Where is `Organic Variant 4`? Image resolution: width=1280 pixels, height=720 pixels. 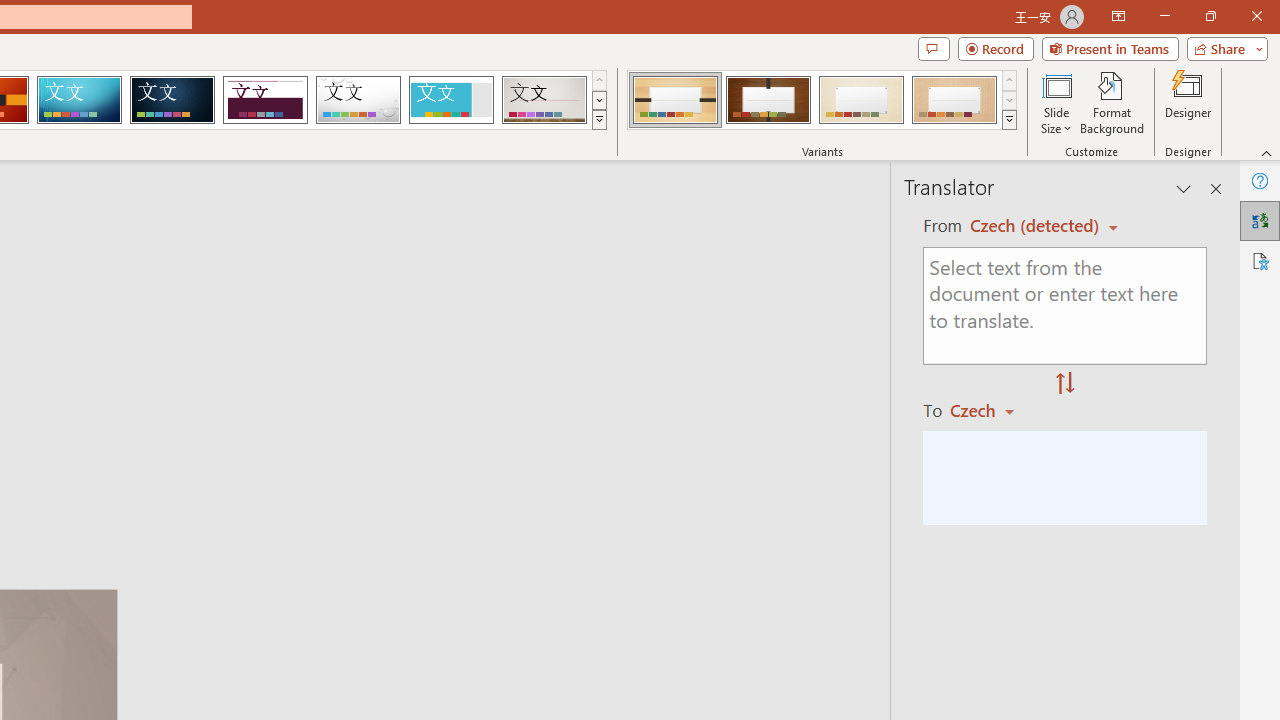 Organic Variant 4 is located at coordinates (954, 100).